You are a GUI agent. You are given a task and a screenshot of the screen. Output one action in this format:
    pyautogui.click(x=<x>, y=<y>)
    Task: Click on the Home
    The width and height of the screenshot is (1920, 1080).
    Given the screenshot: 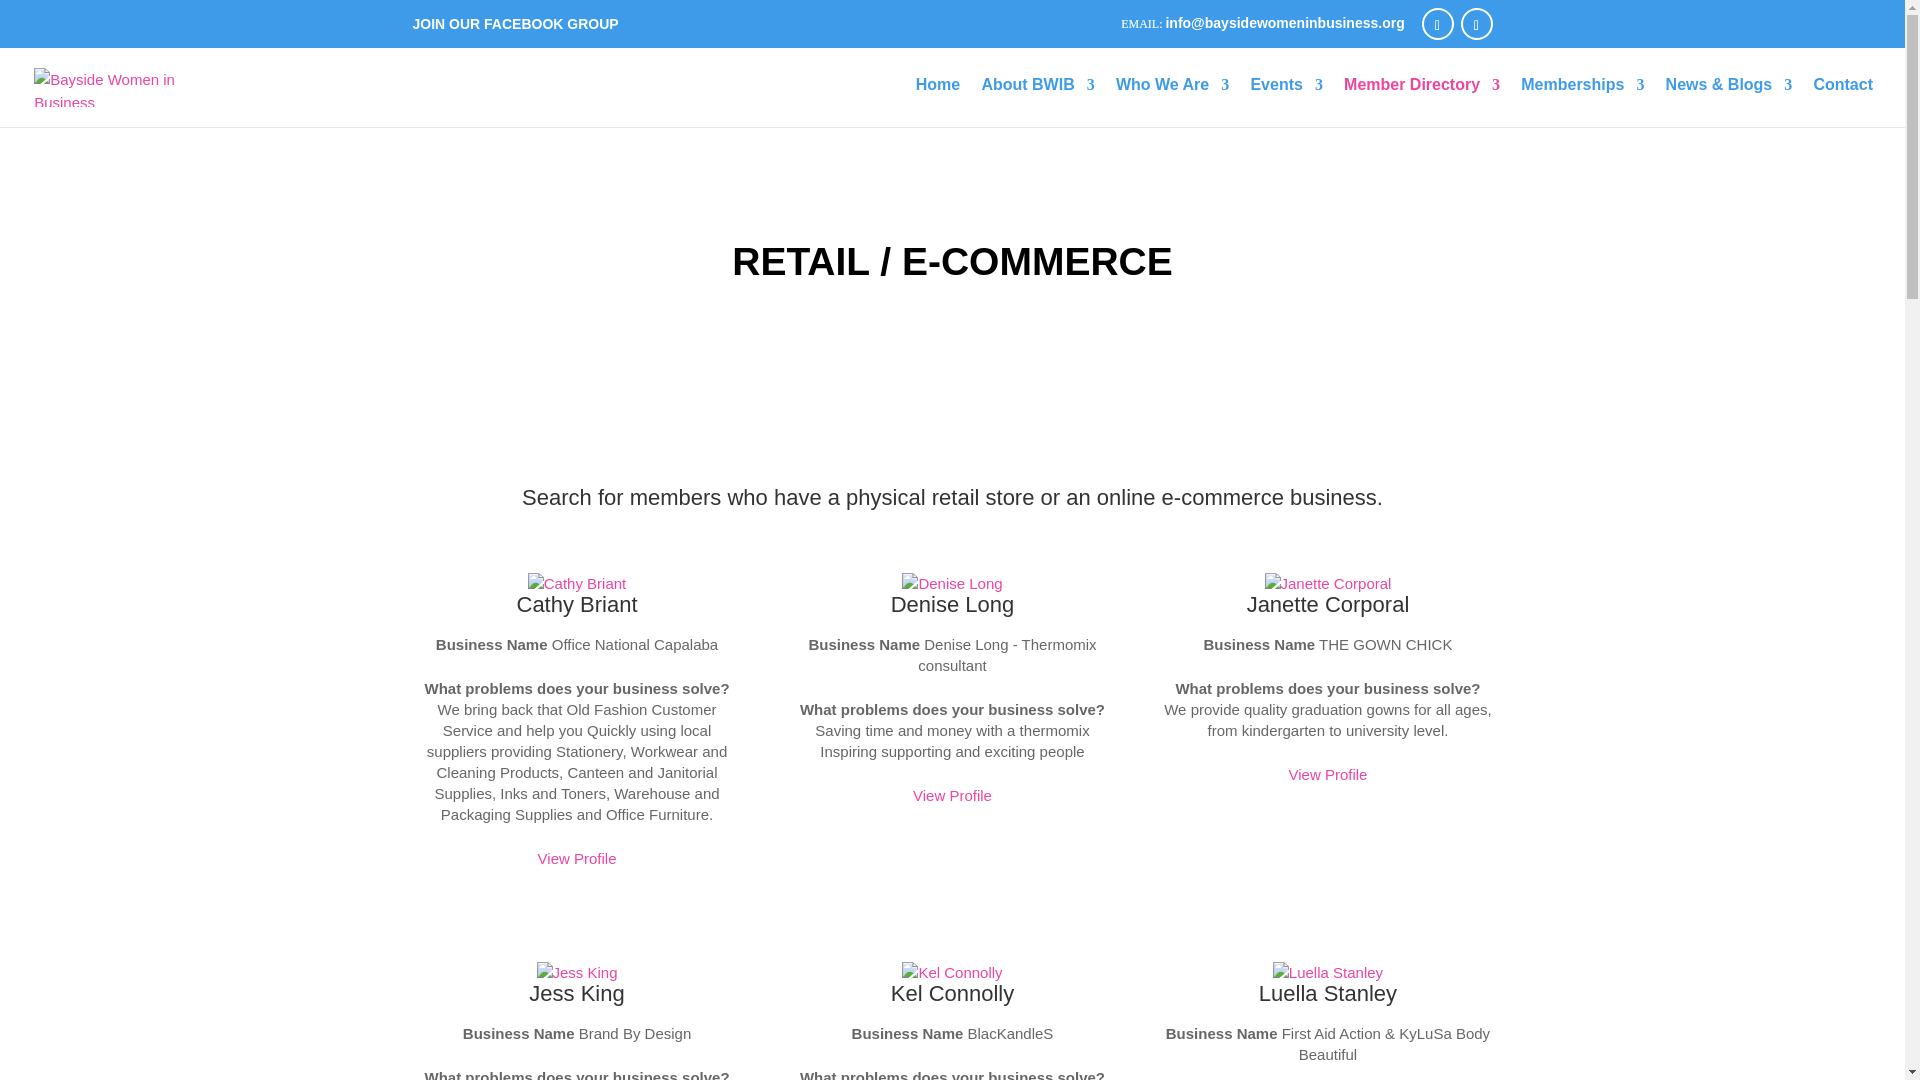 What is the action you would take?
    pyautogui.click(x=938, y=102)
    